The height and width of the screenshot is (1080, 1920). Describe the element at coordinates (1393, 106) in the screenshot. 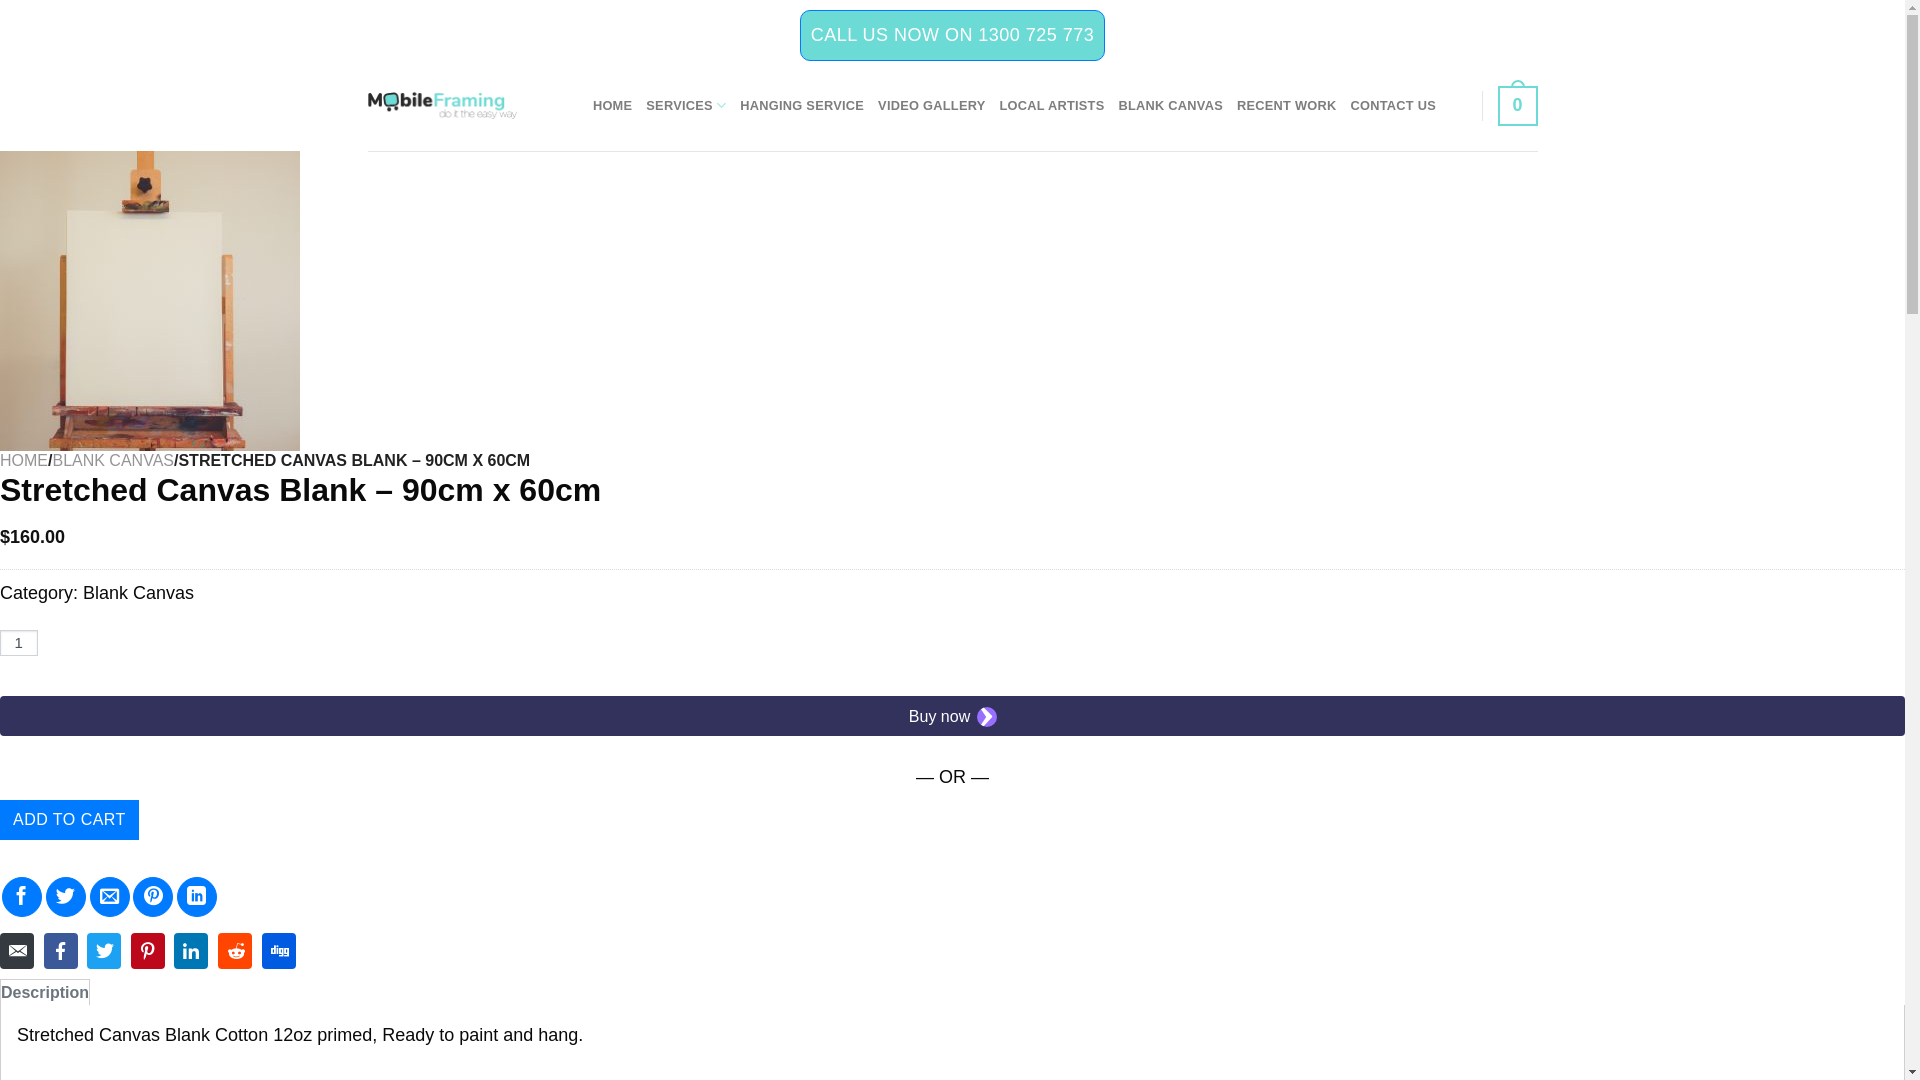

I see `CONTACT US` at that location.